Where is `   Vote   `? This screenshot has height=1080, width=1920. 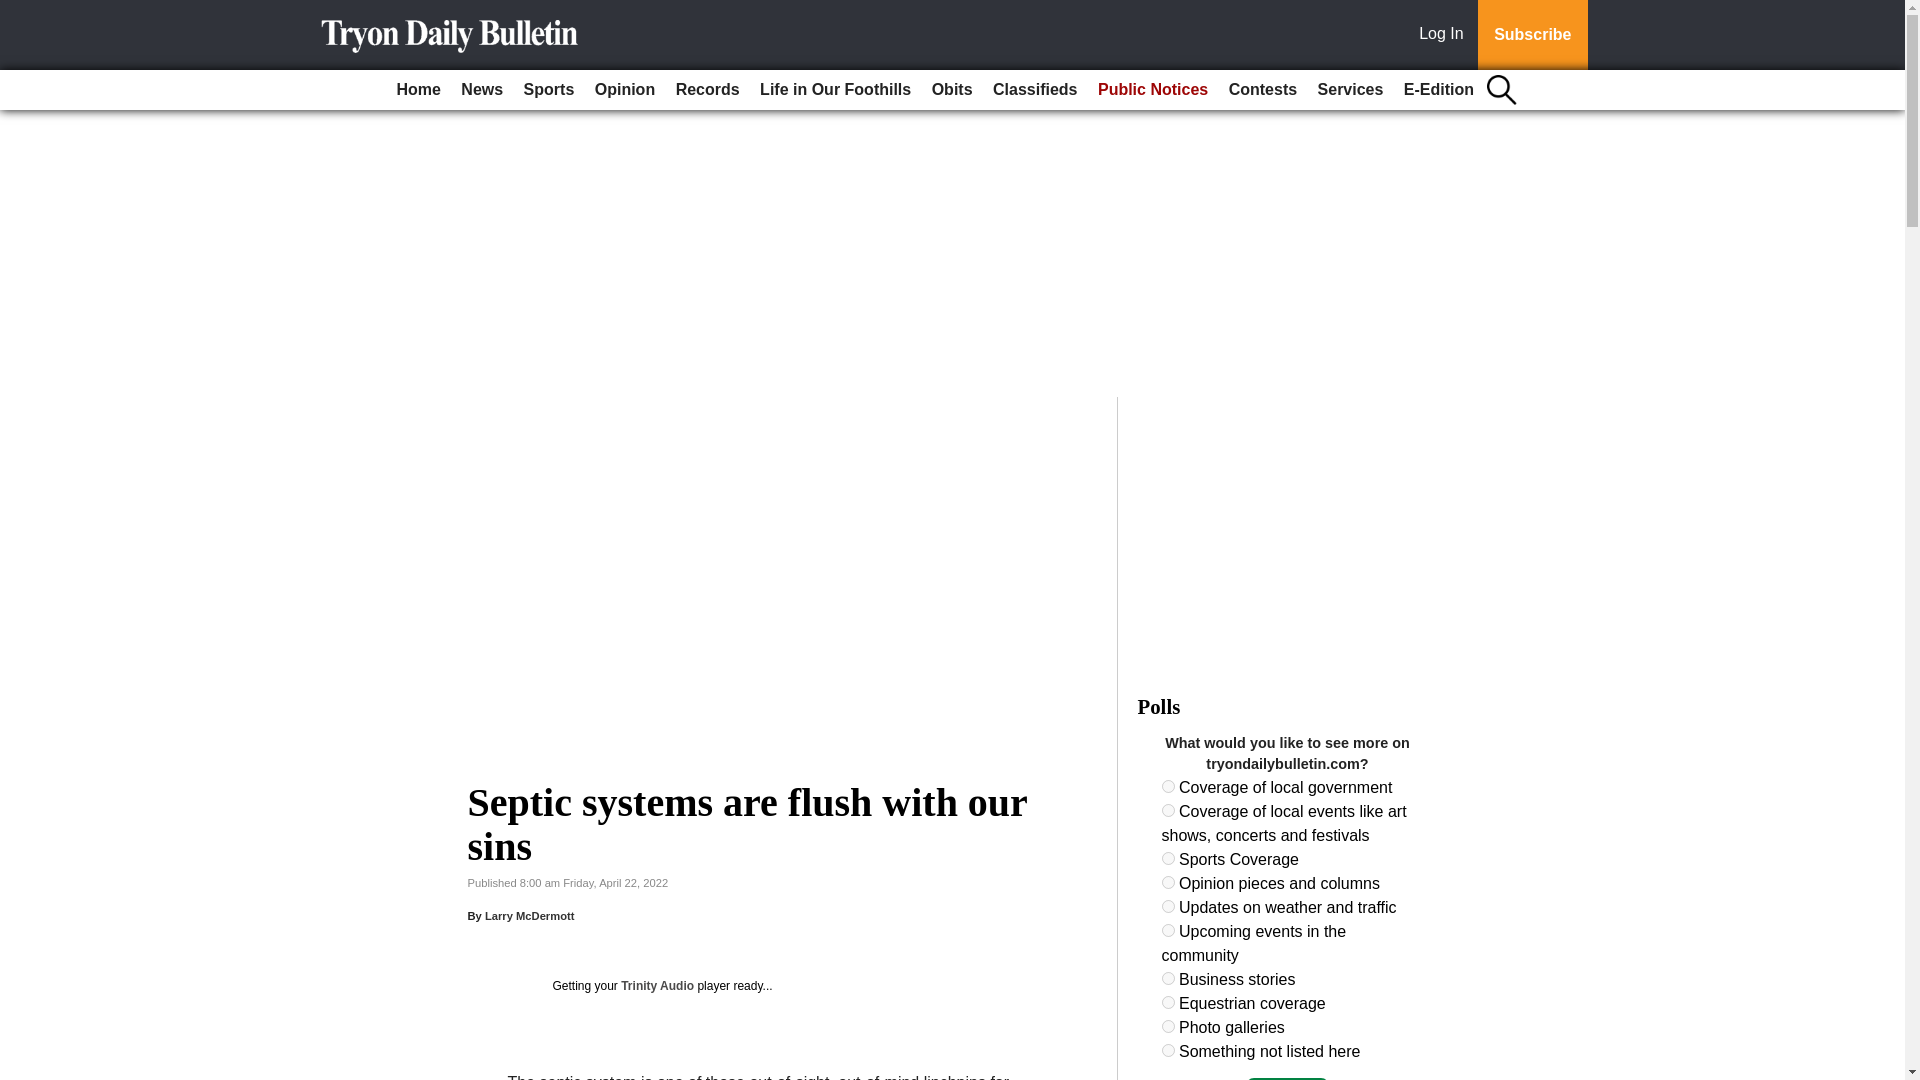    Vote    is located at coordinates (1287, 1078).